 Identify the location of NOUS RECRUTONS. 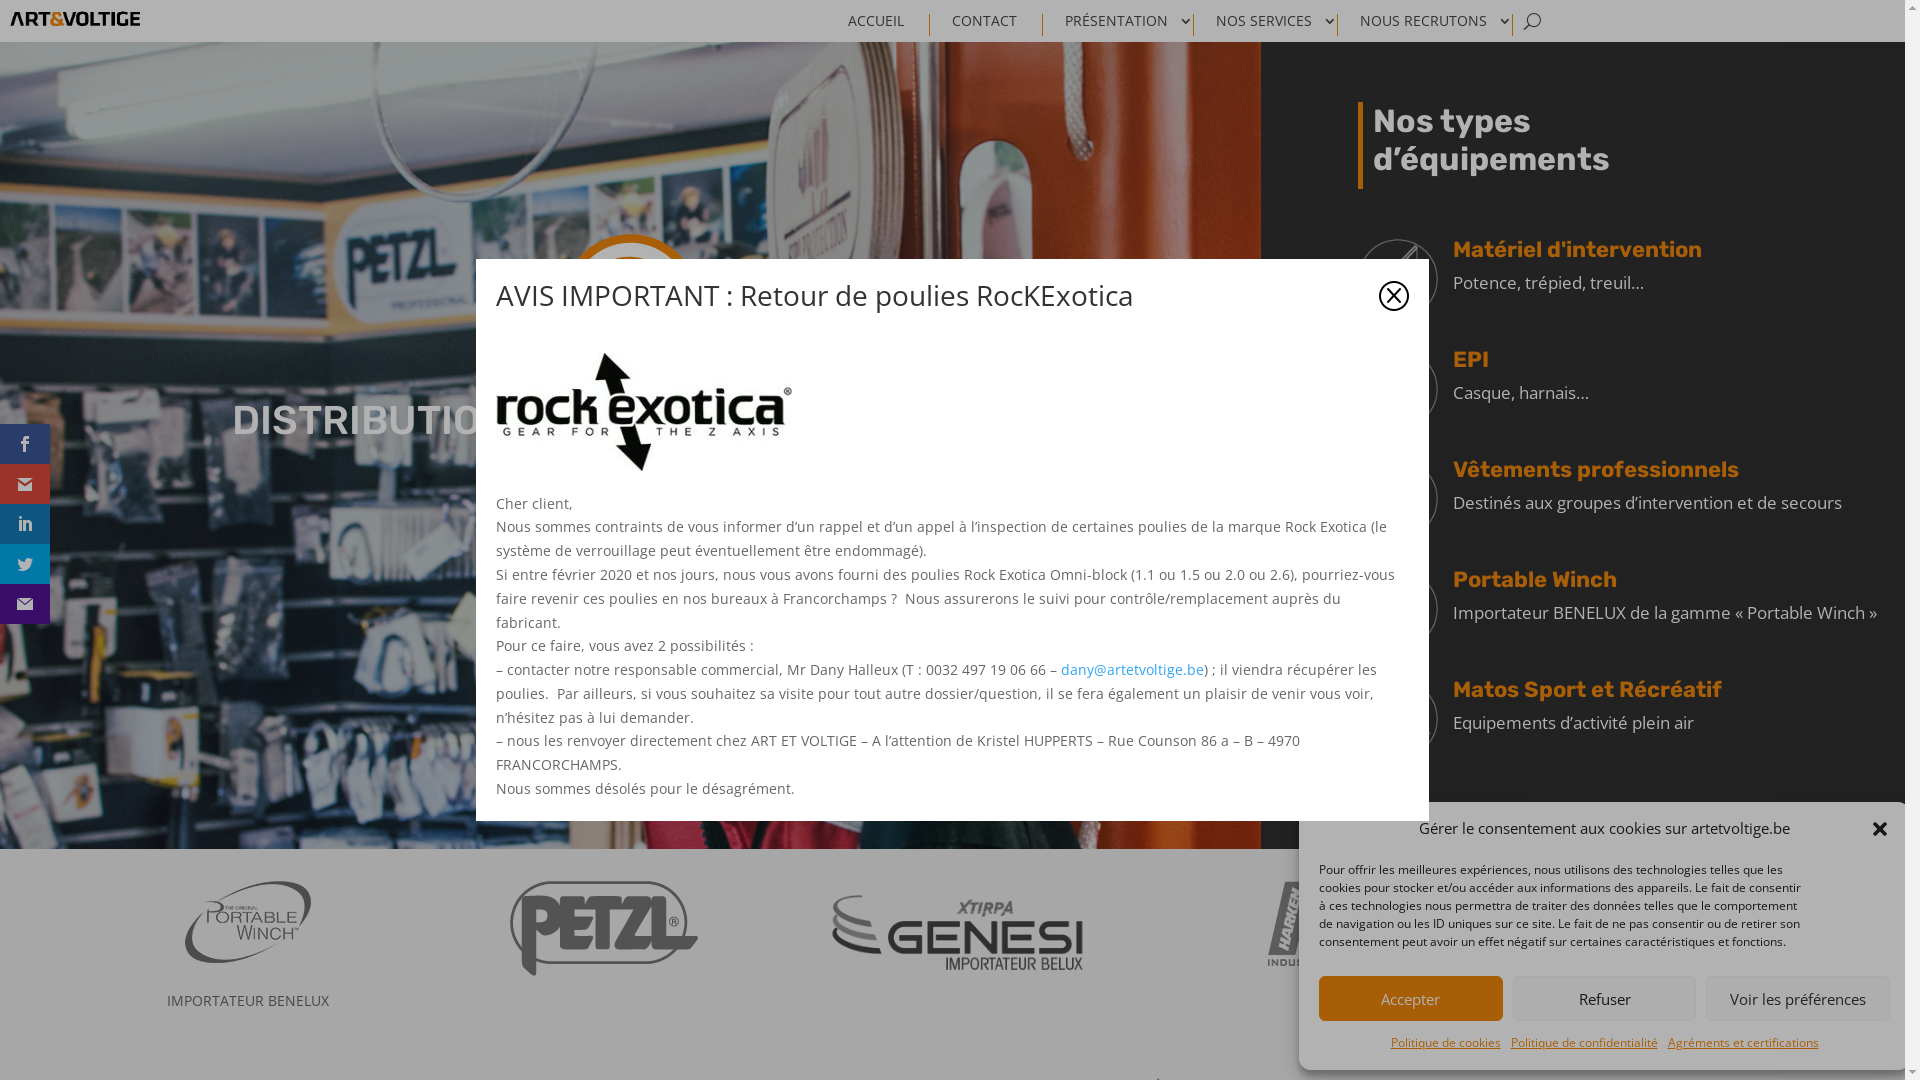
(1436, 25).